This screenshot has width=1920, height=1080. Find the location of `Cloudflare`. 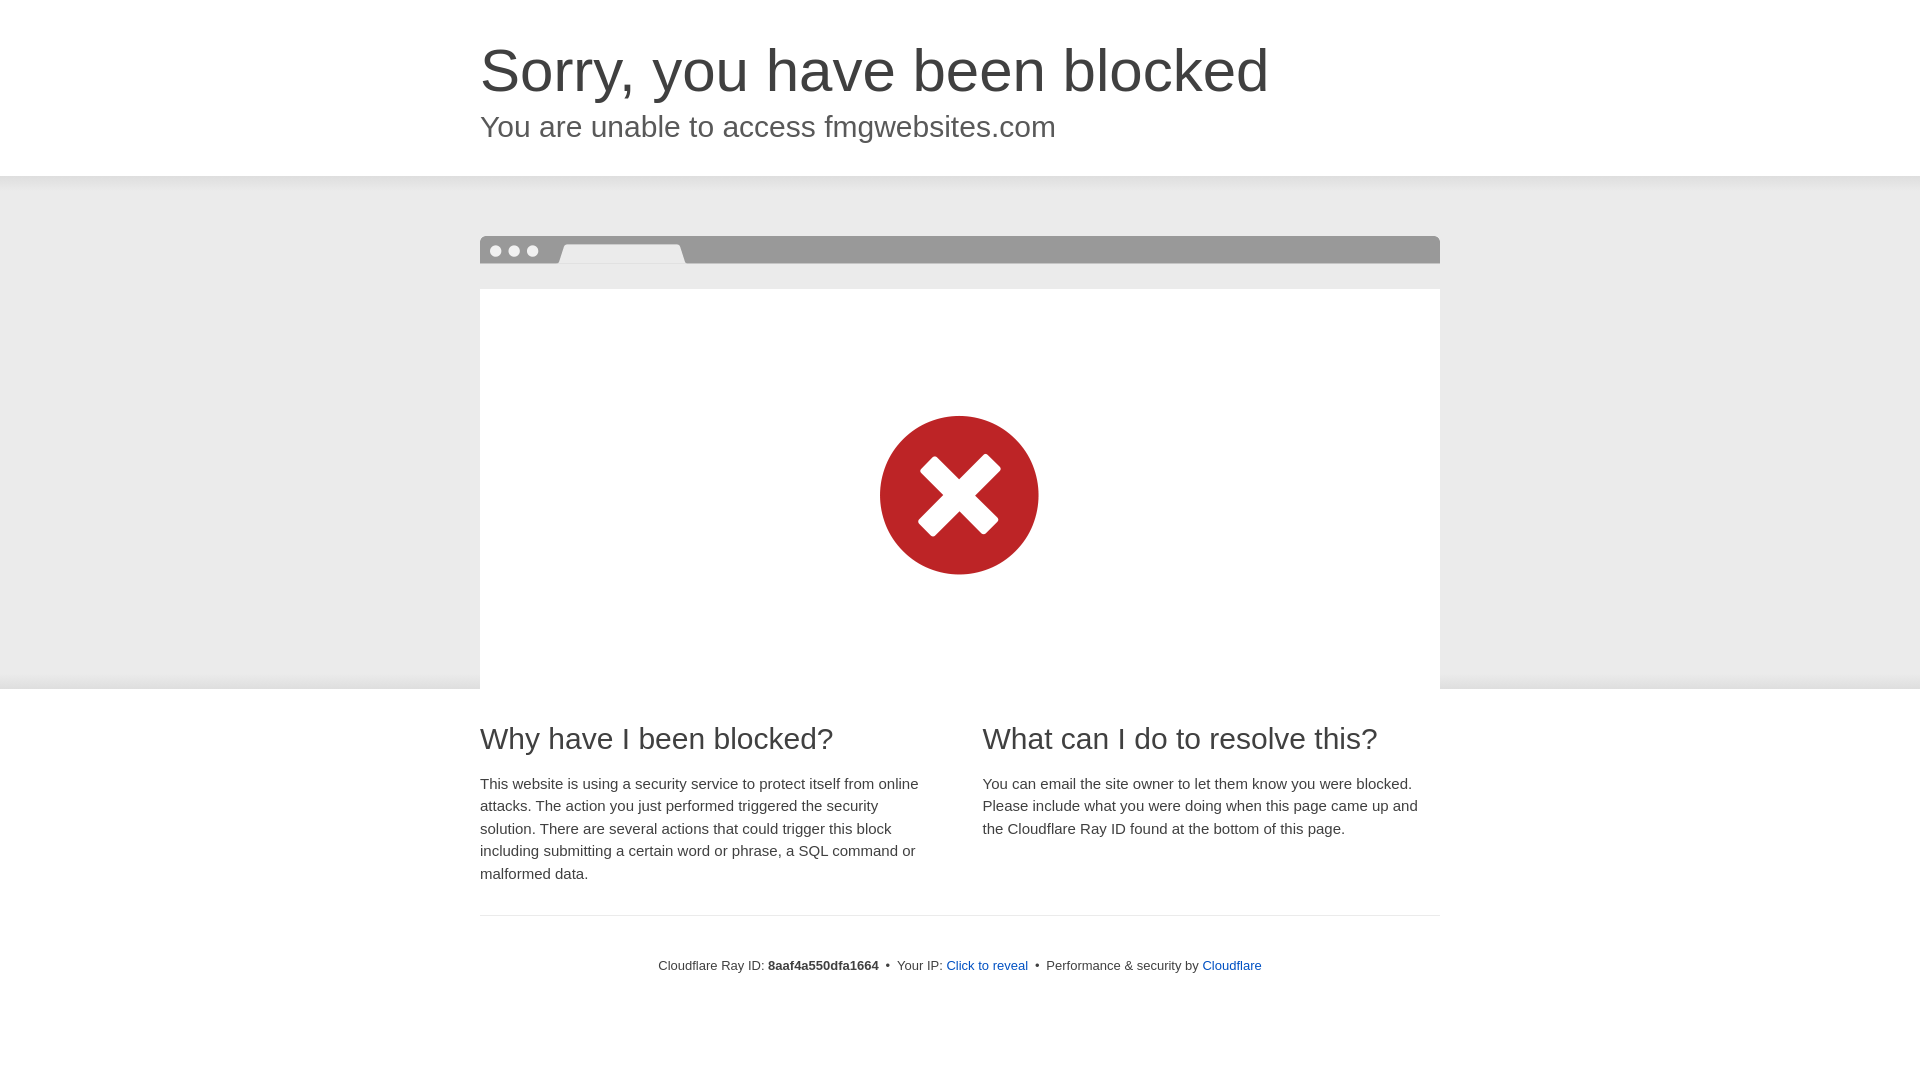

Cloudflare is located at coordinates (1231, 965).